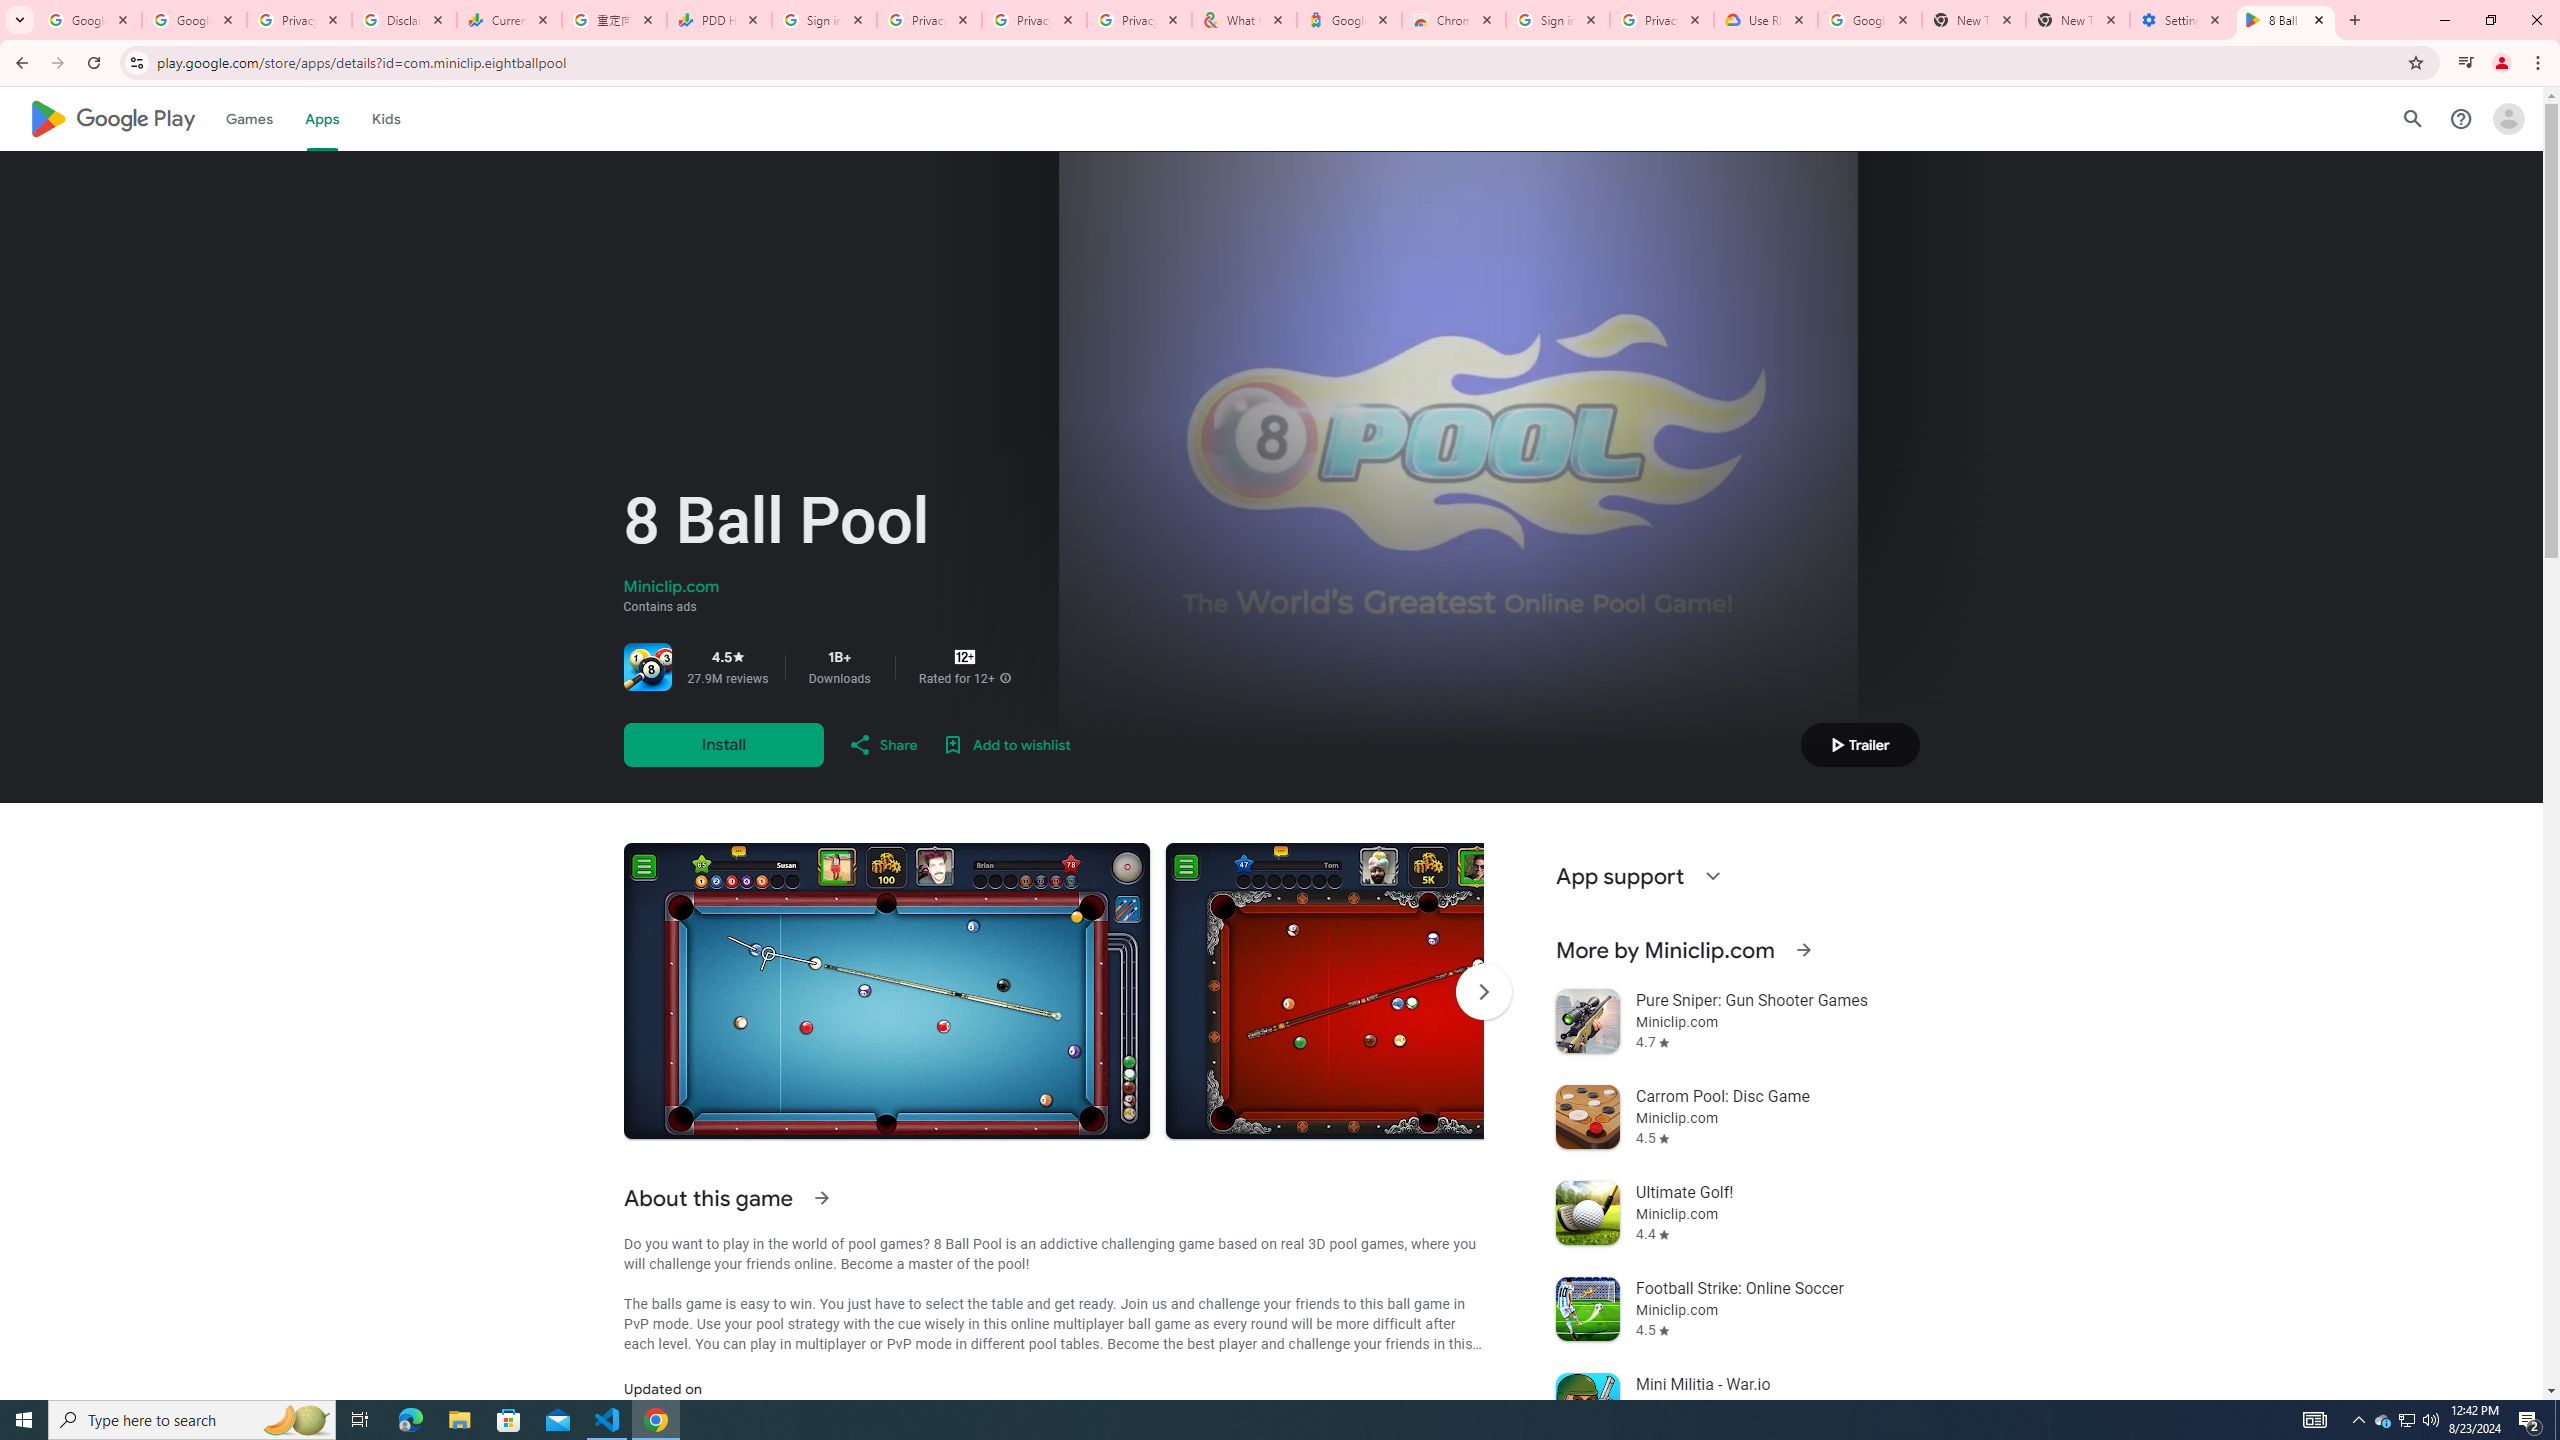 The width and height of the screenshot is (2560, 1440). Describe the element at coordinates (1006, 744) in the screenshot. I see `Add to wishlist` at that location.